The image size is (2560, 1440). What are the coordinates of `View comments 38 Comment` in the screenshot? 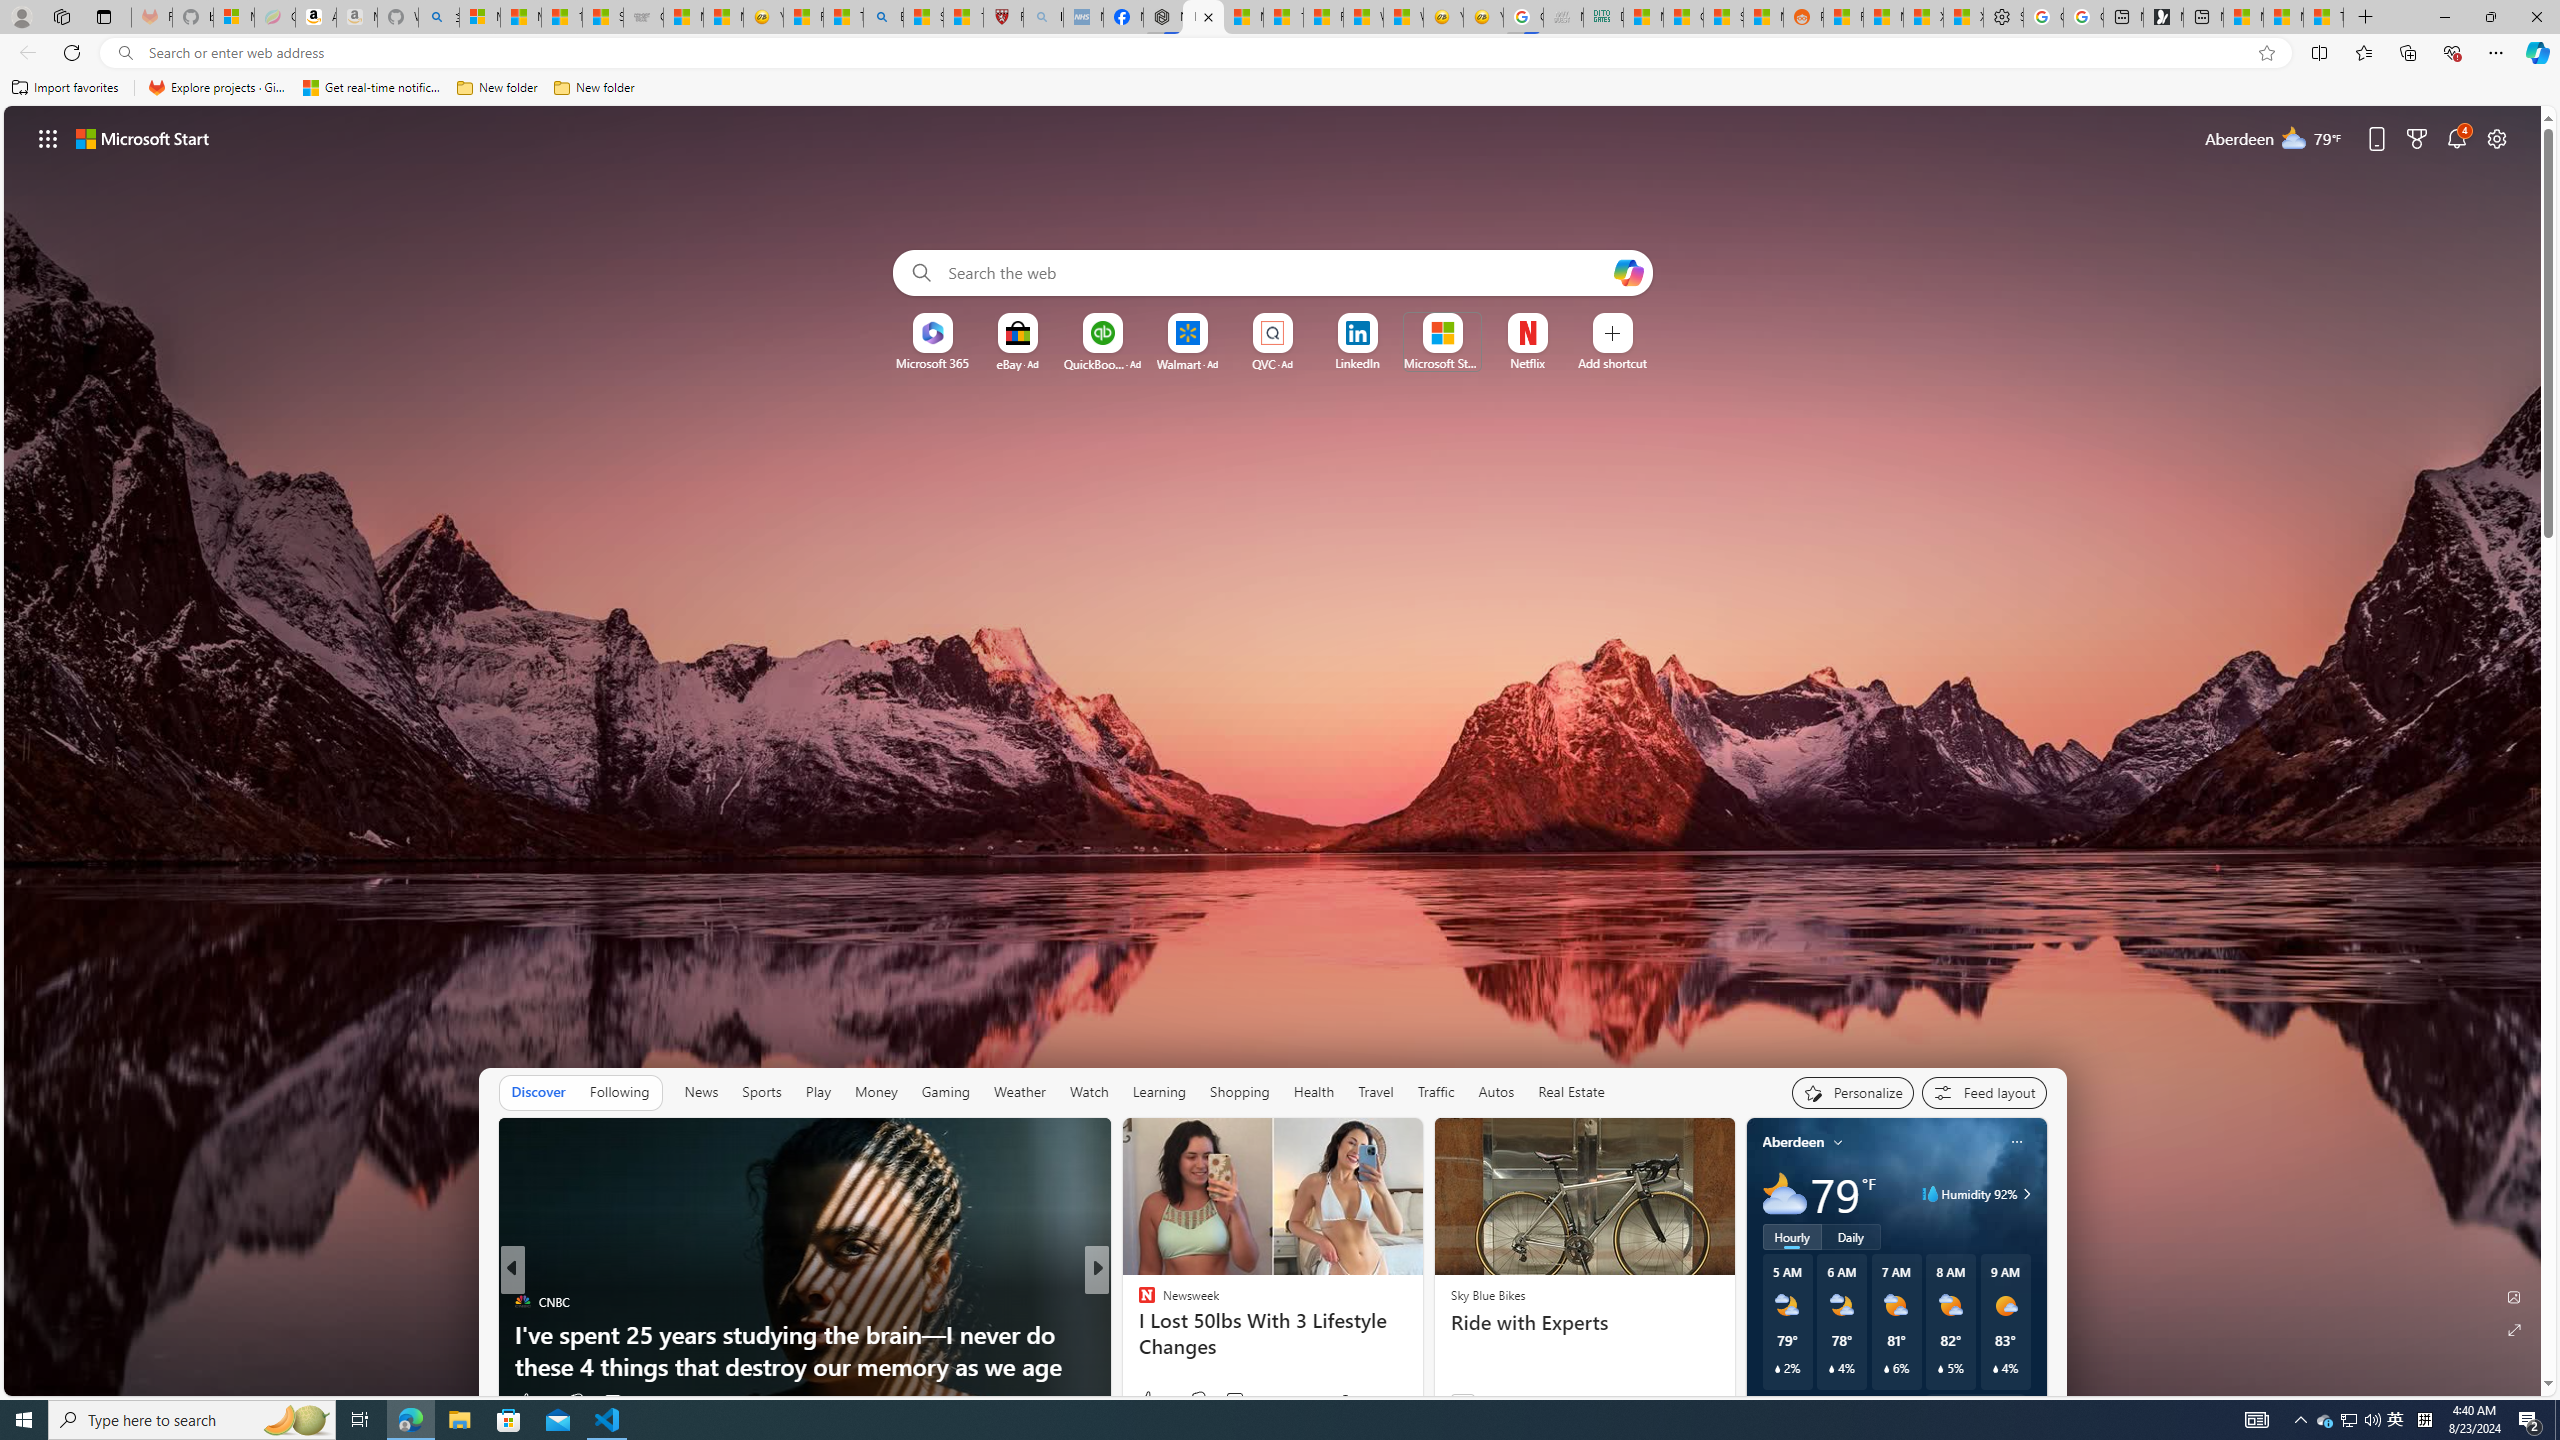 It's located at (1244, 1400).